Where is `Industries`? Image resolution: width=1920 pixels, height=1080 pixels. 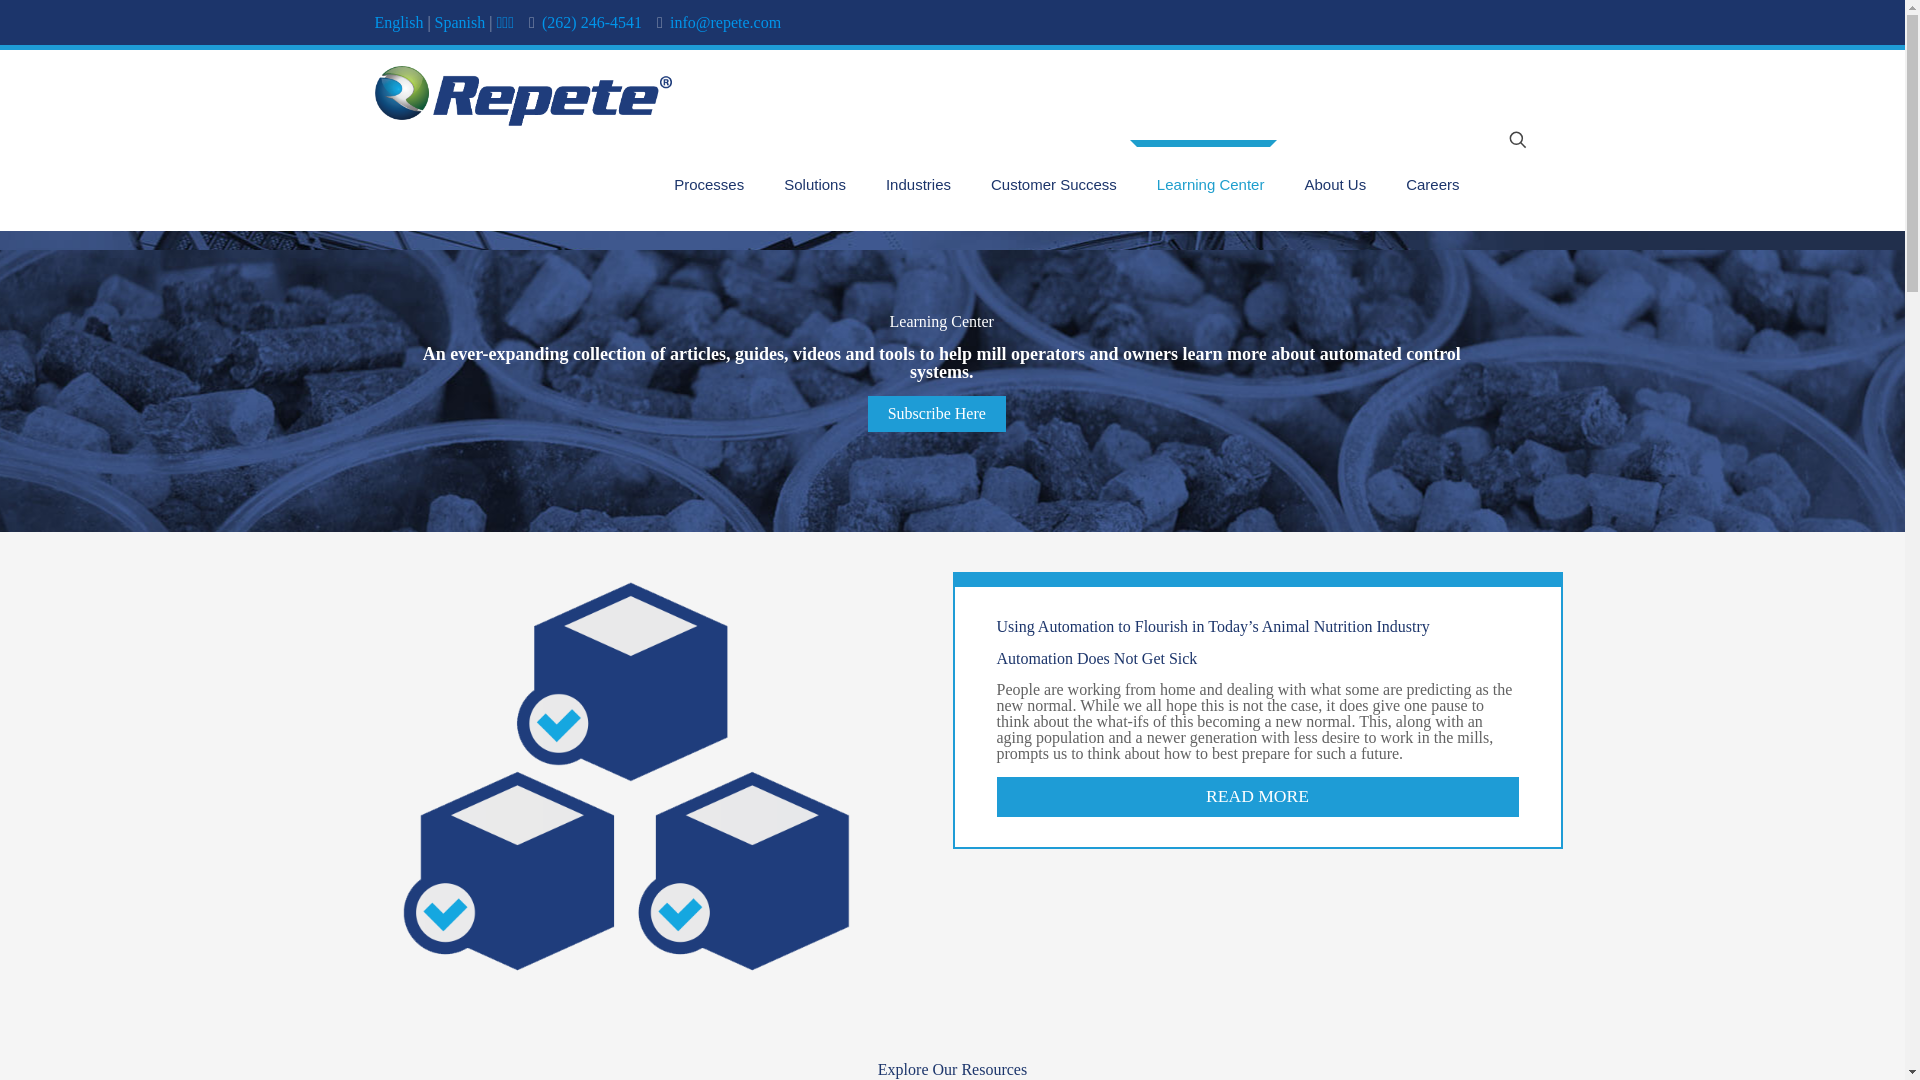
Industries is located at coordinates (918, 185).